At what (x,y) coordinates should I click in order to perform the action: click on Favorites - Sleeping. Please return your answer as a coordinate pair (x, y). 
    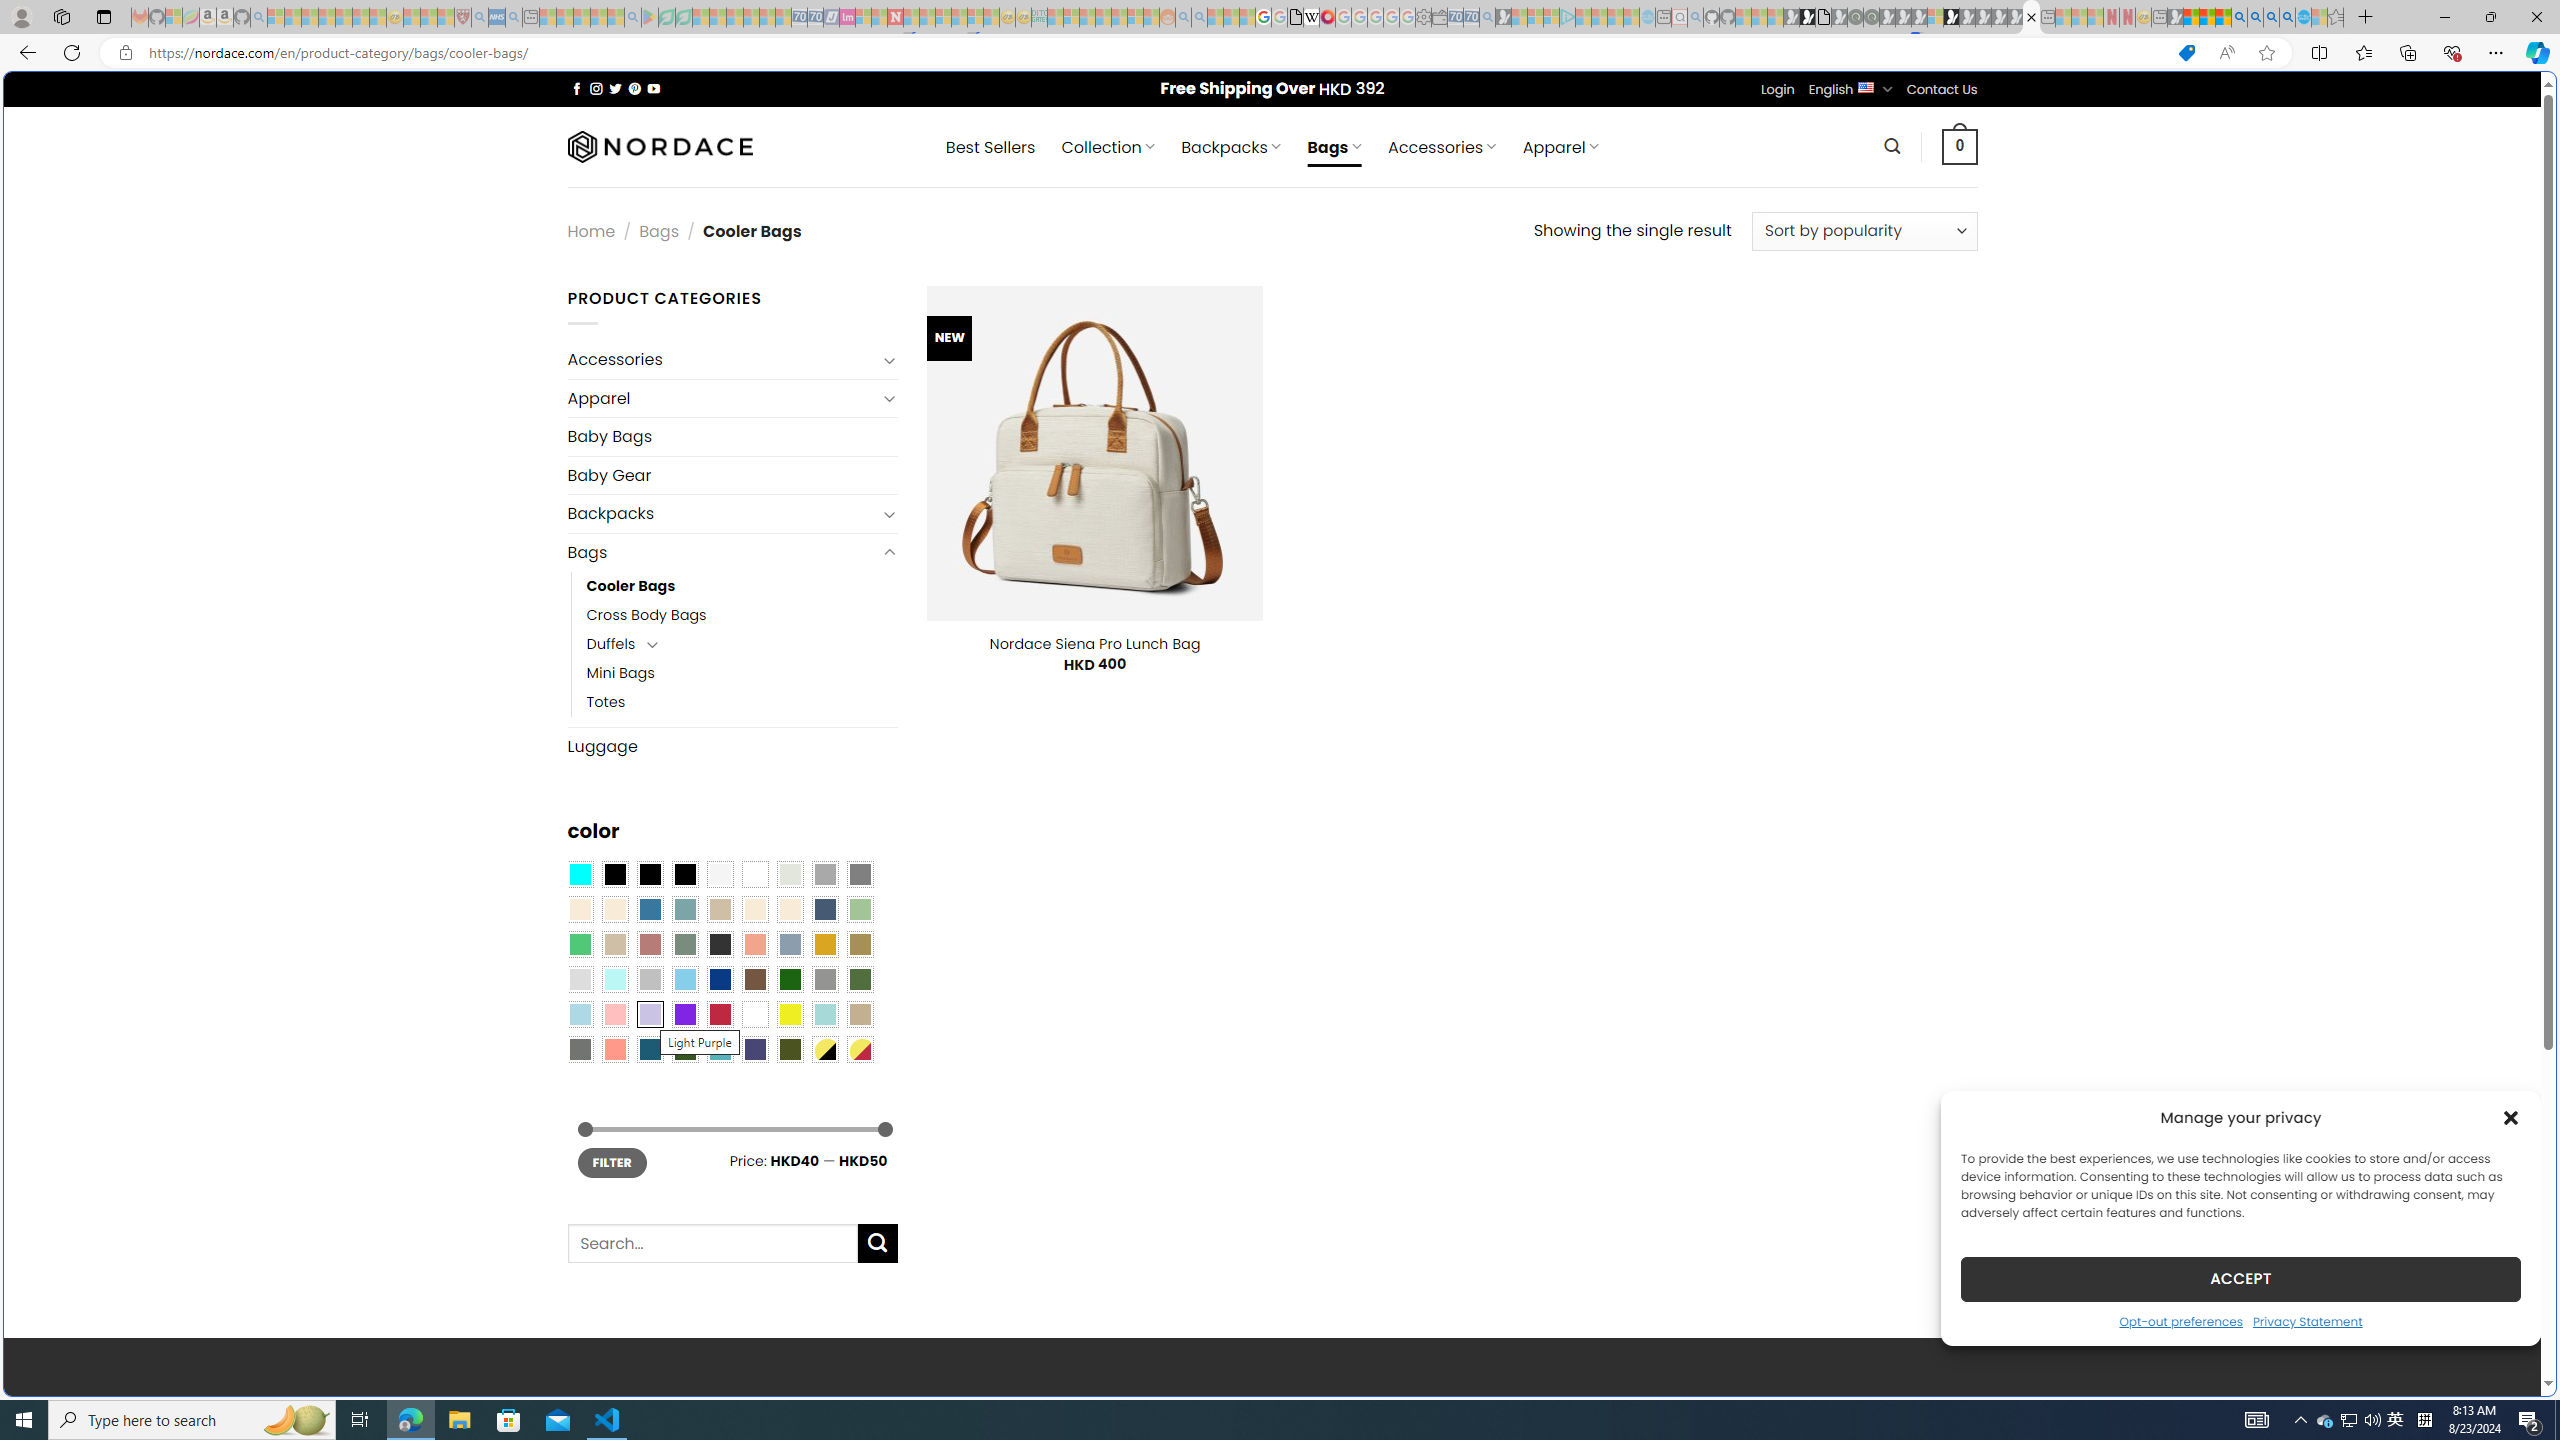
    Looking at the image, I should click on (2336, 17).